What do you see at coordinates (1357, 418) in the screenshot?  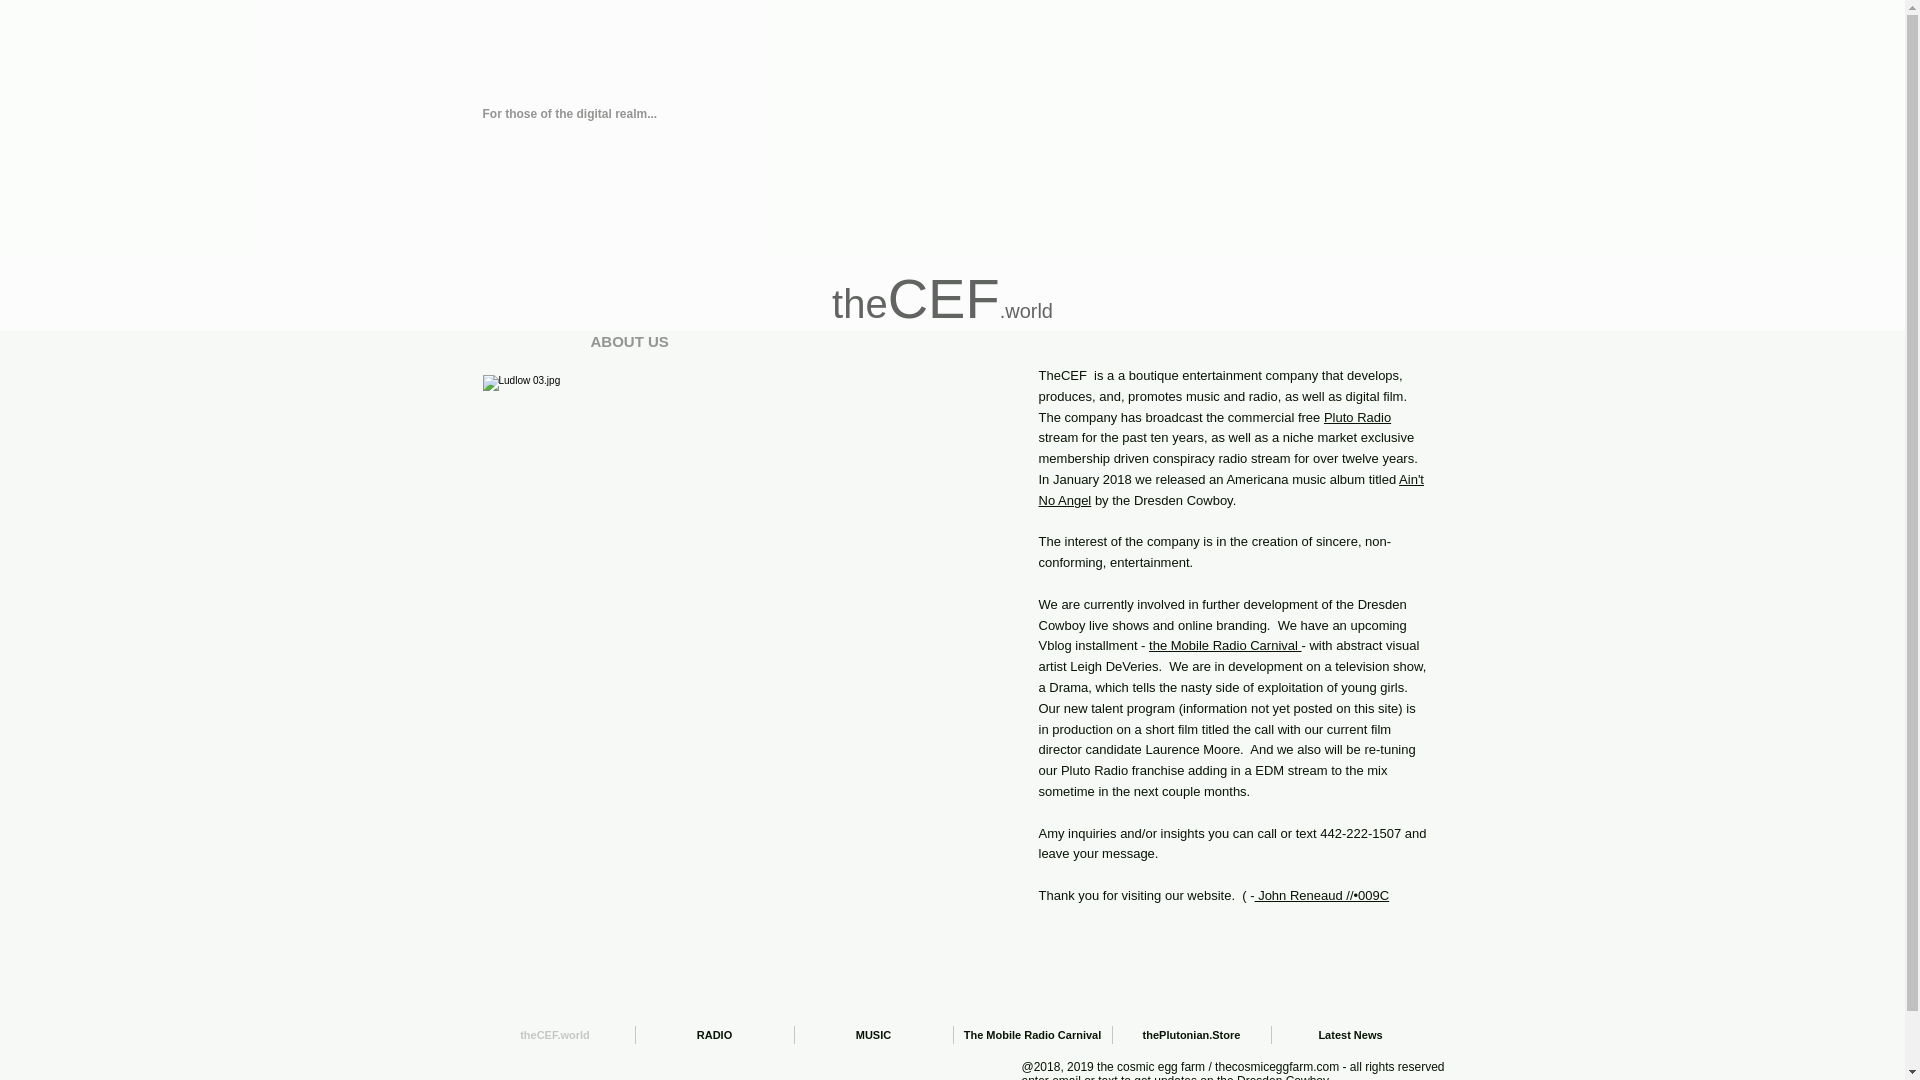 I see `Pluto Radio` at bounding box center [1357, 418].